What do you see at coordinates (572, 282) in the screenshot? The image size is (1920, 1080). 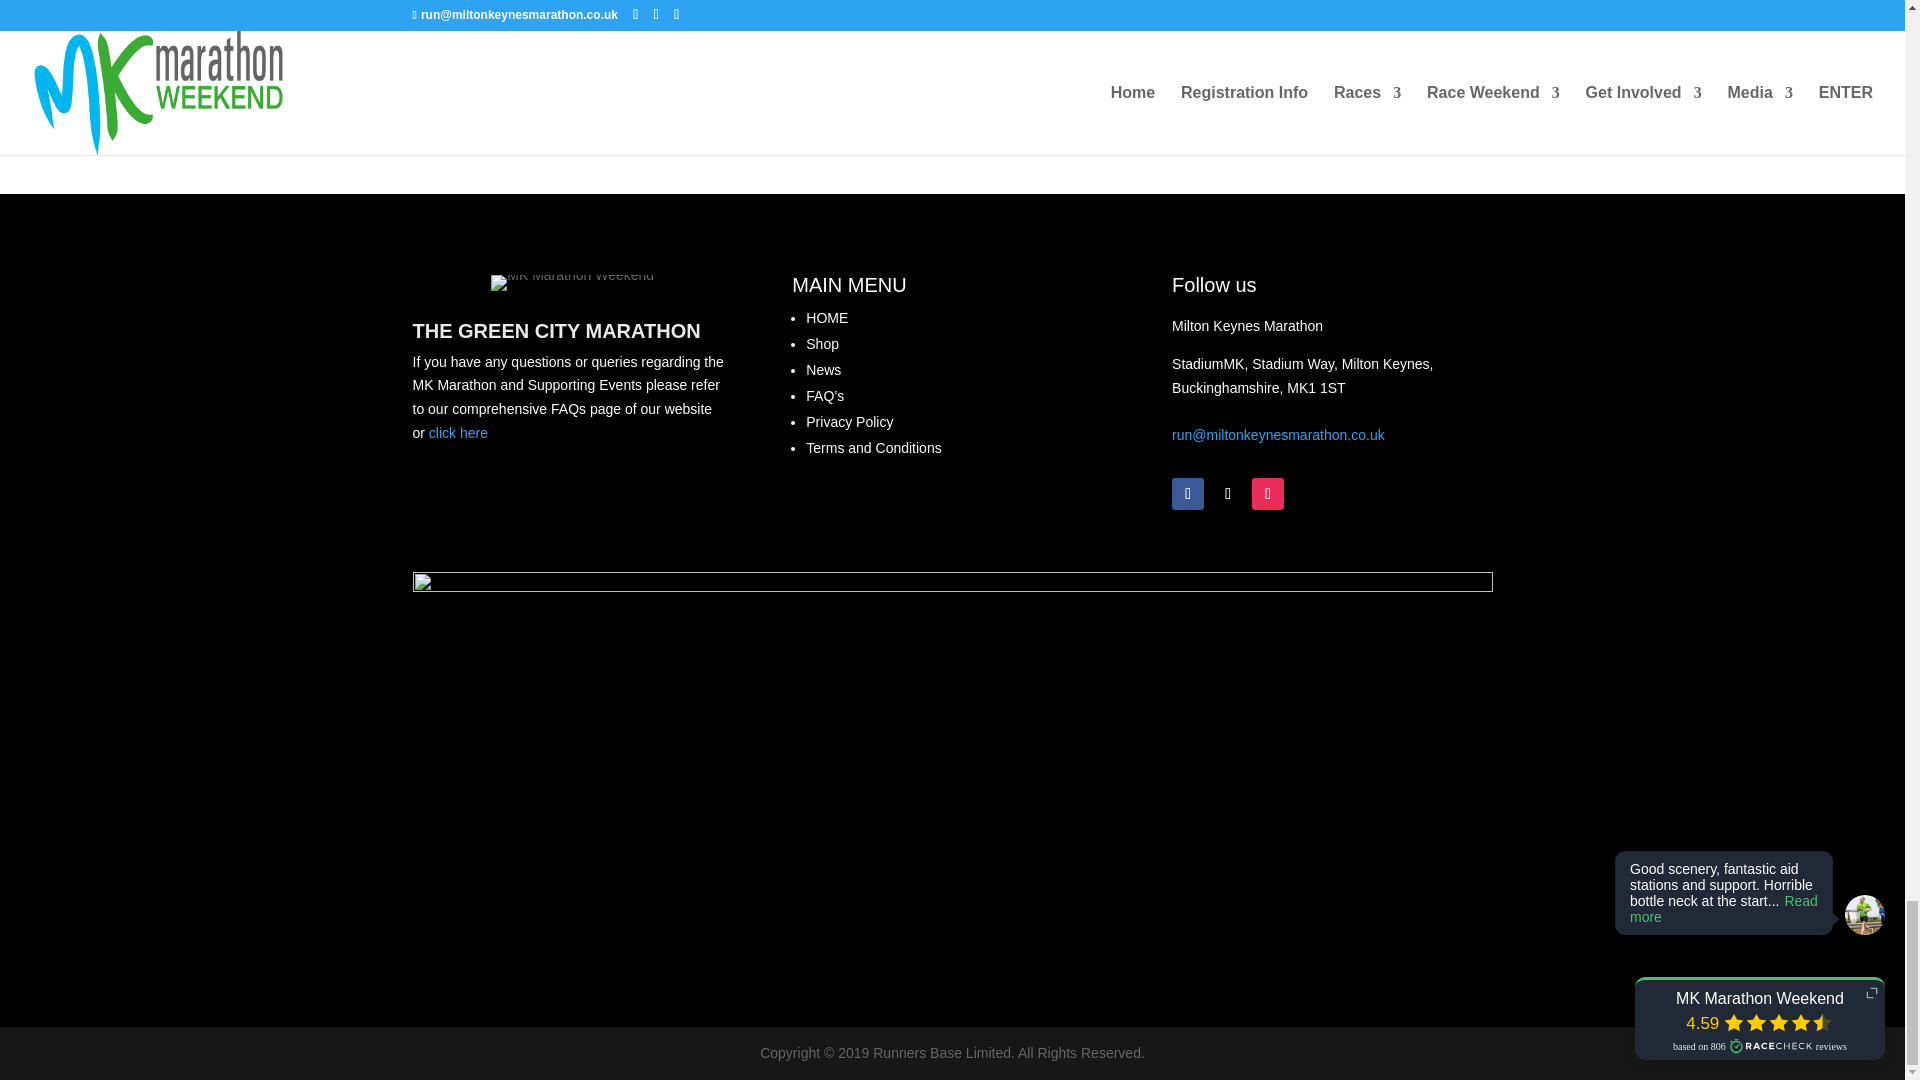 I see `MKM Logo White` at bounding box center [572, 282].